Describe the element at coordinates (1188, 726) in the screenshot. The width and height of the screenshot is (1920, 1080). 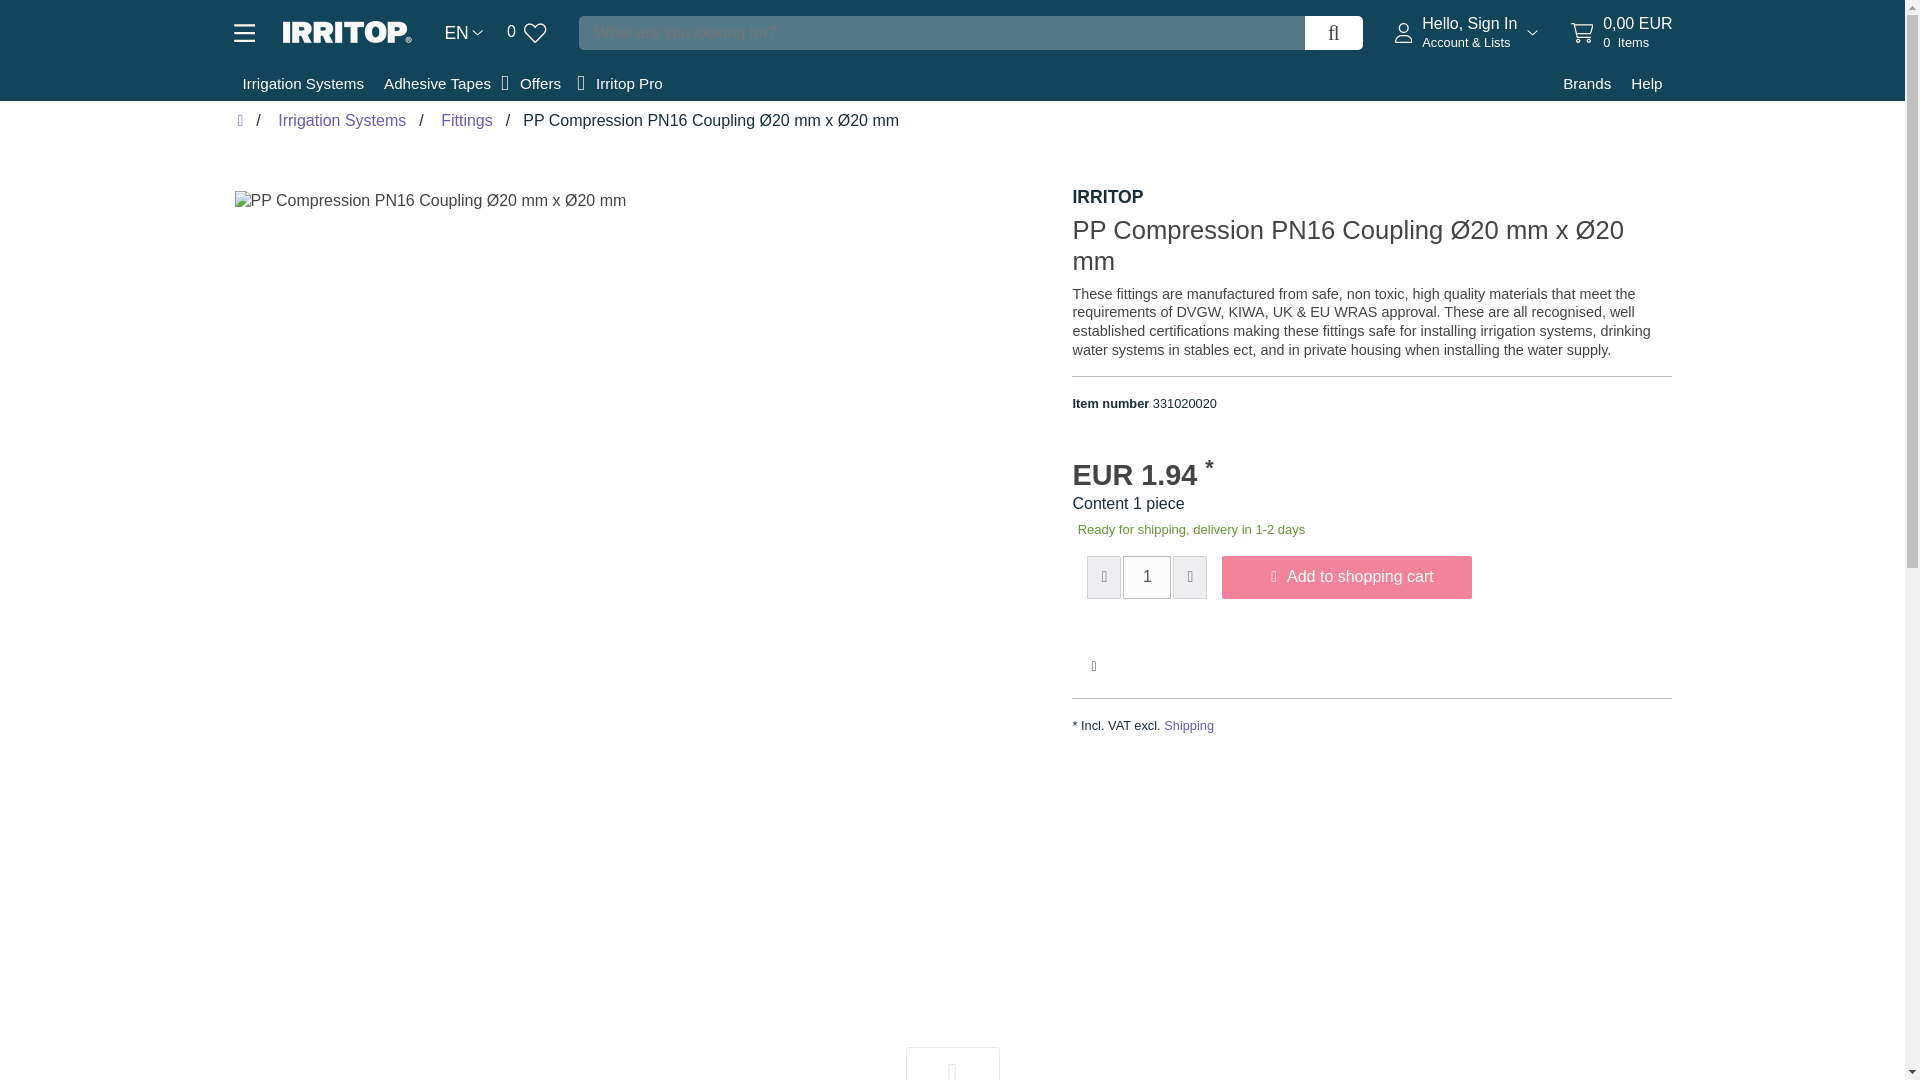
I see `Shipping` at that location.